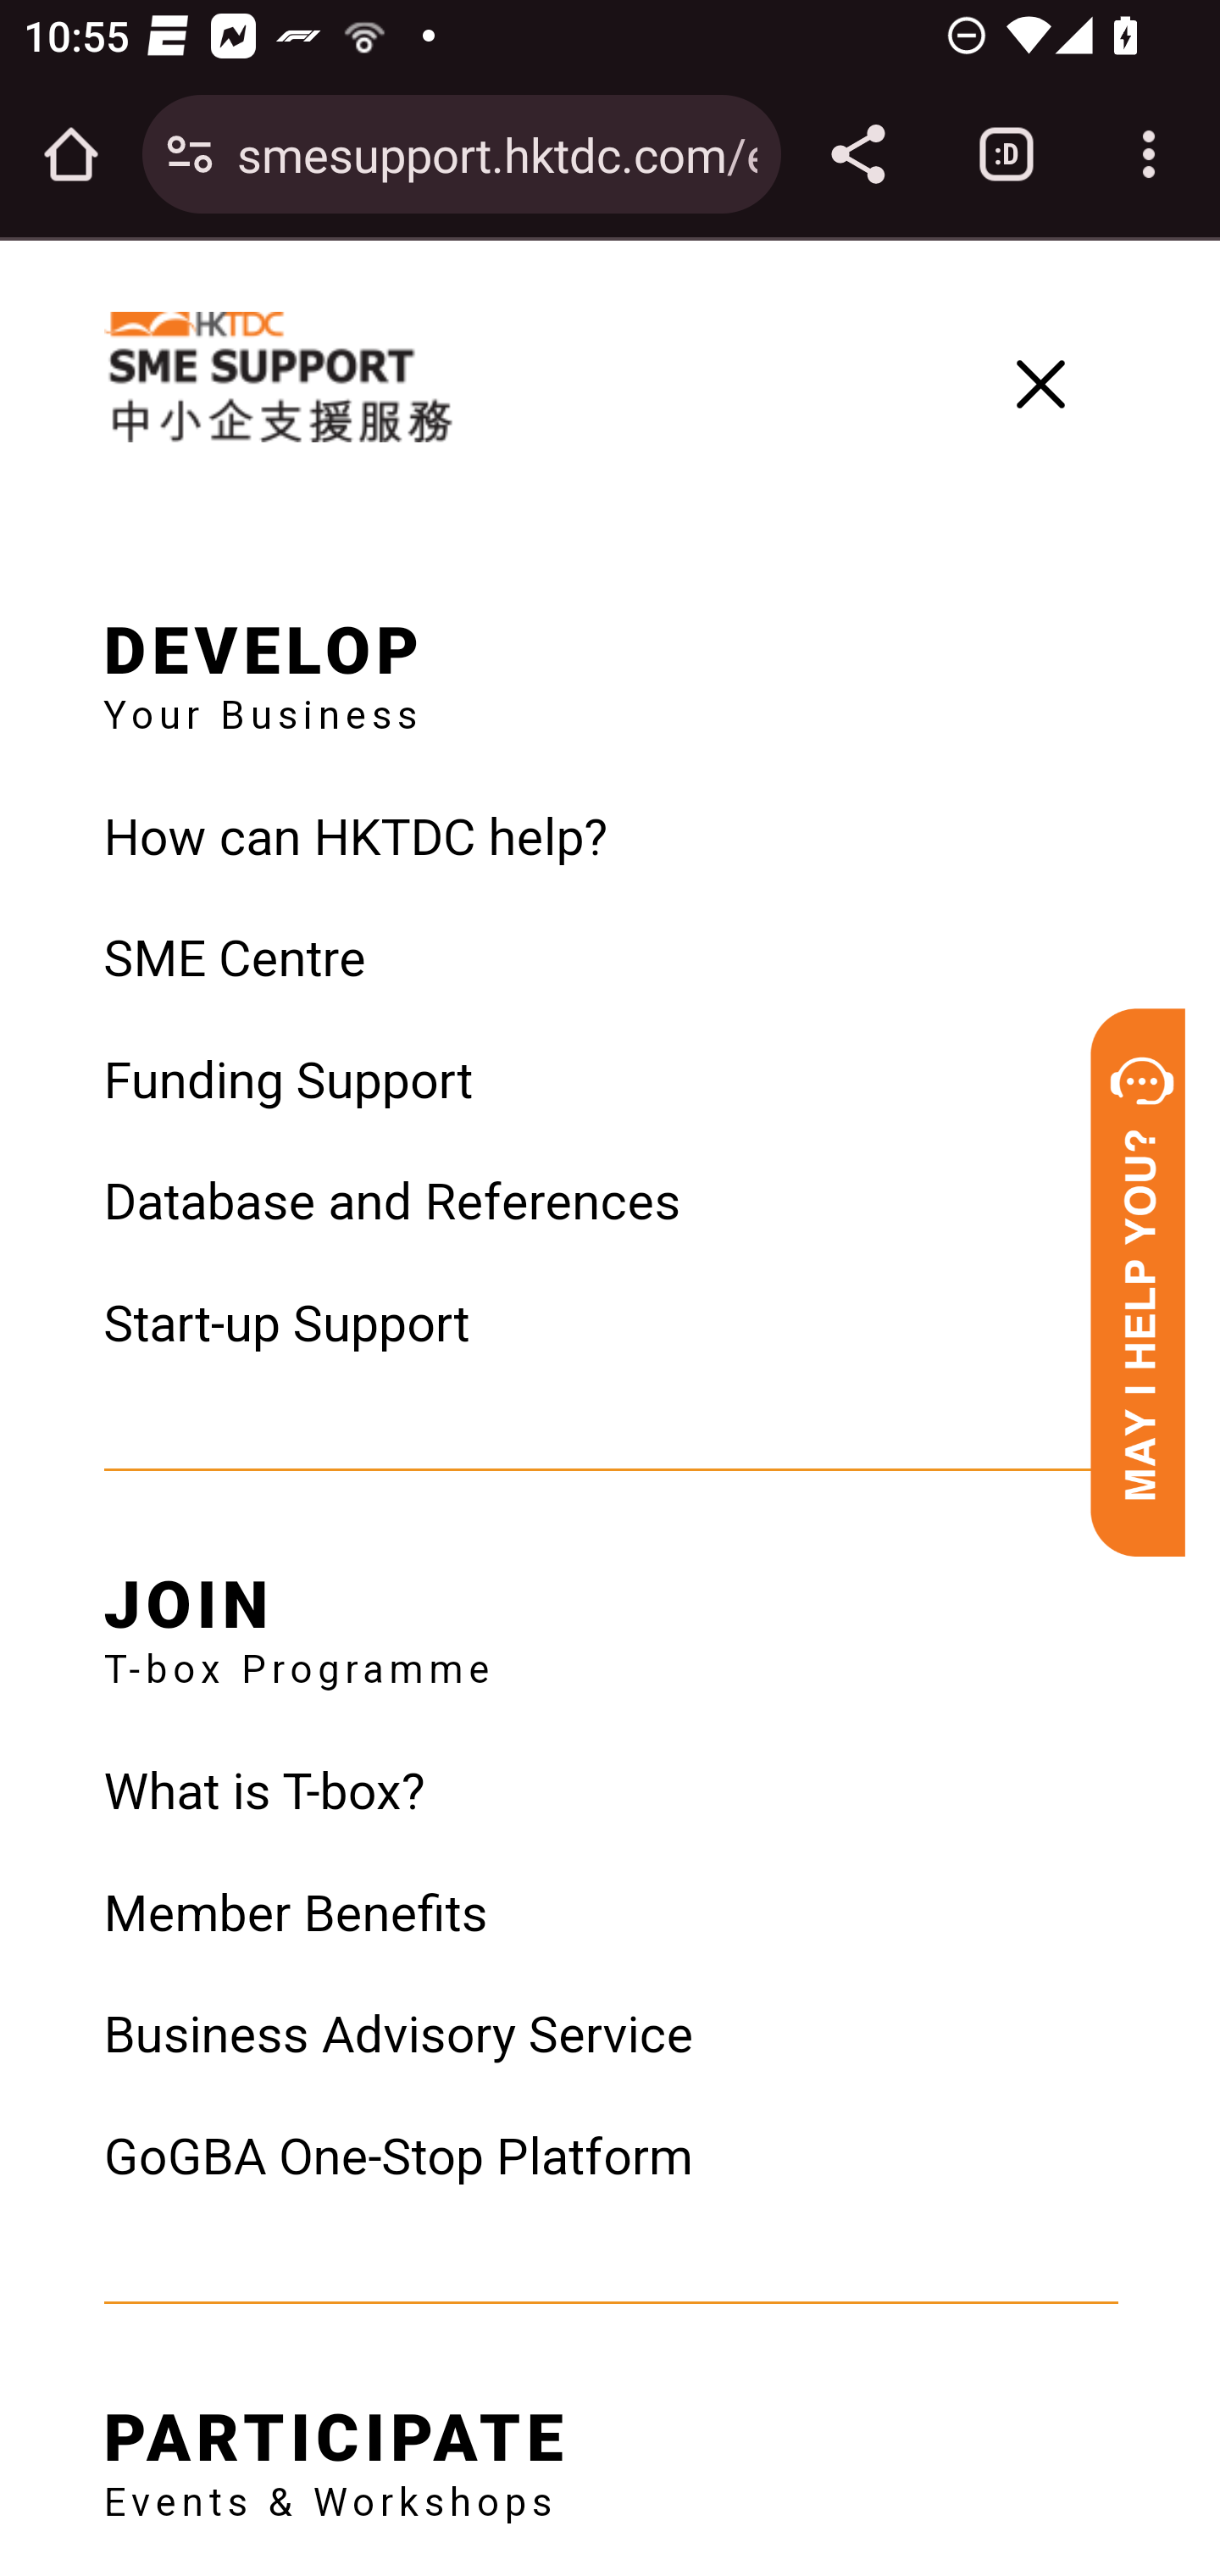 Image resolution: width=1220 pixels, height=2576 pixels. What do you see at coordinates (1006, 154) in the screenshot?
I see `Switch or close tabs` at bounding box center [1006, 154].